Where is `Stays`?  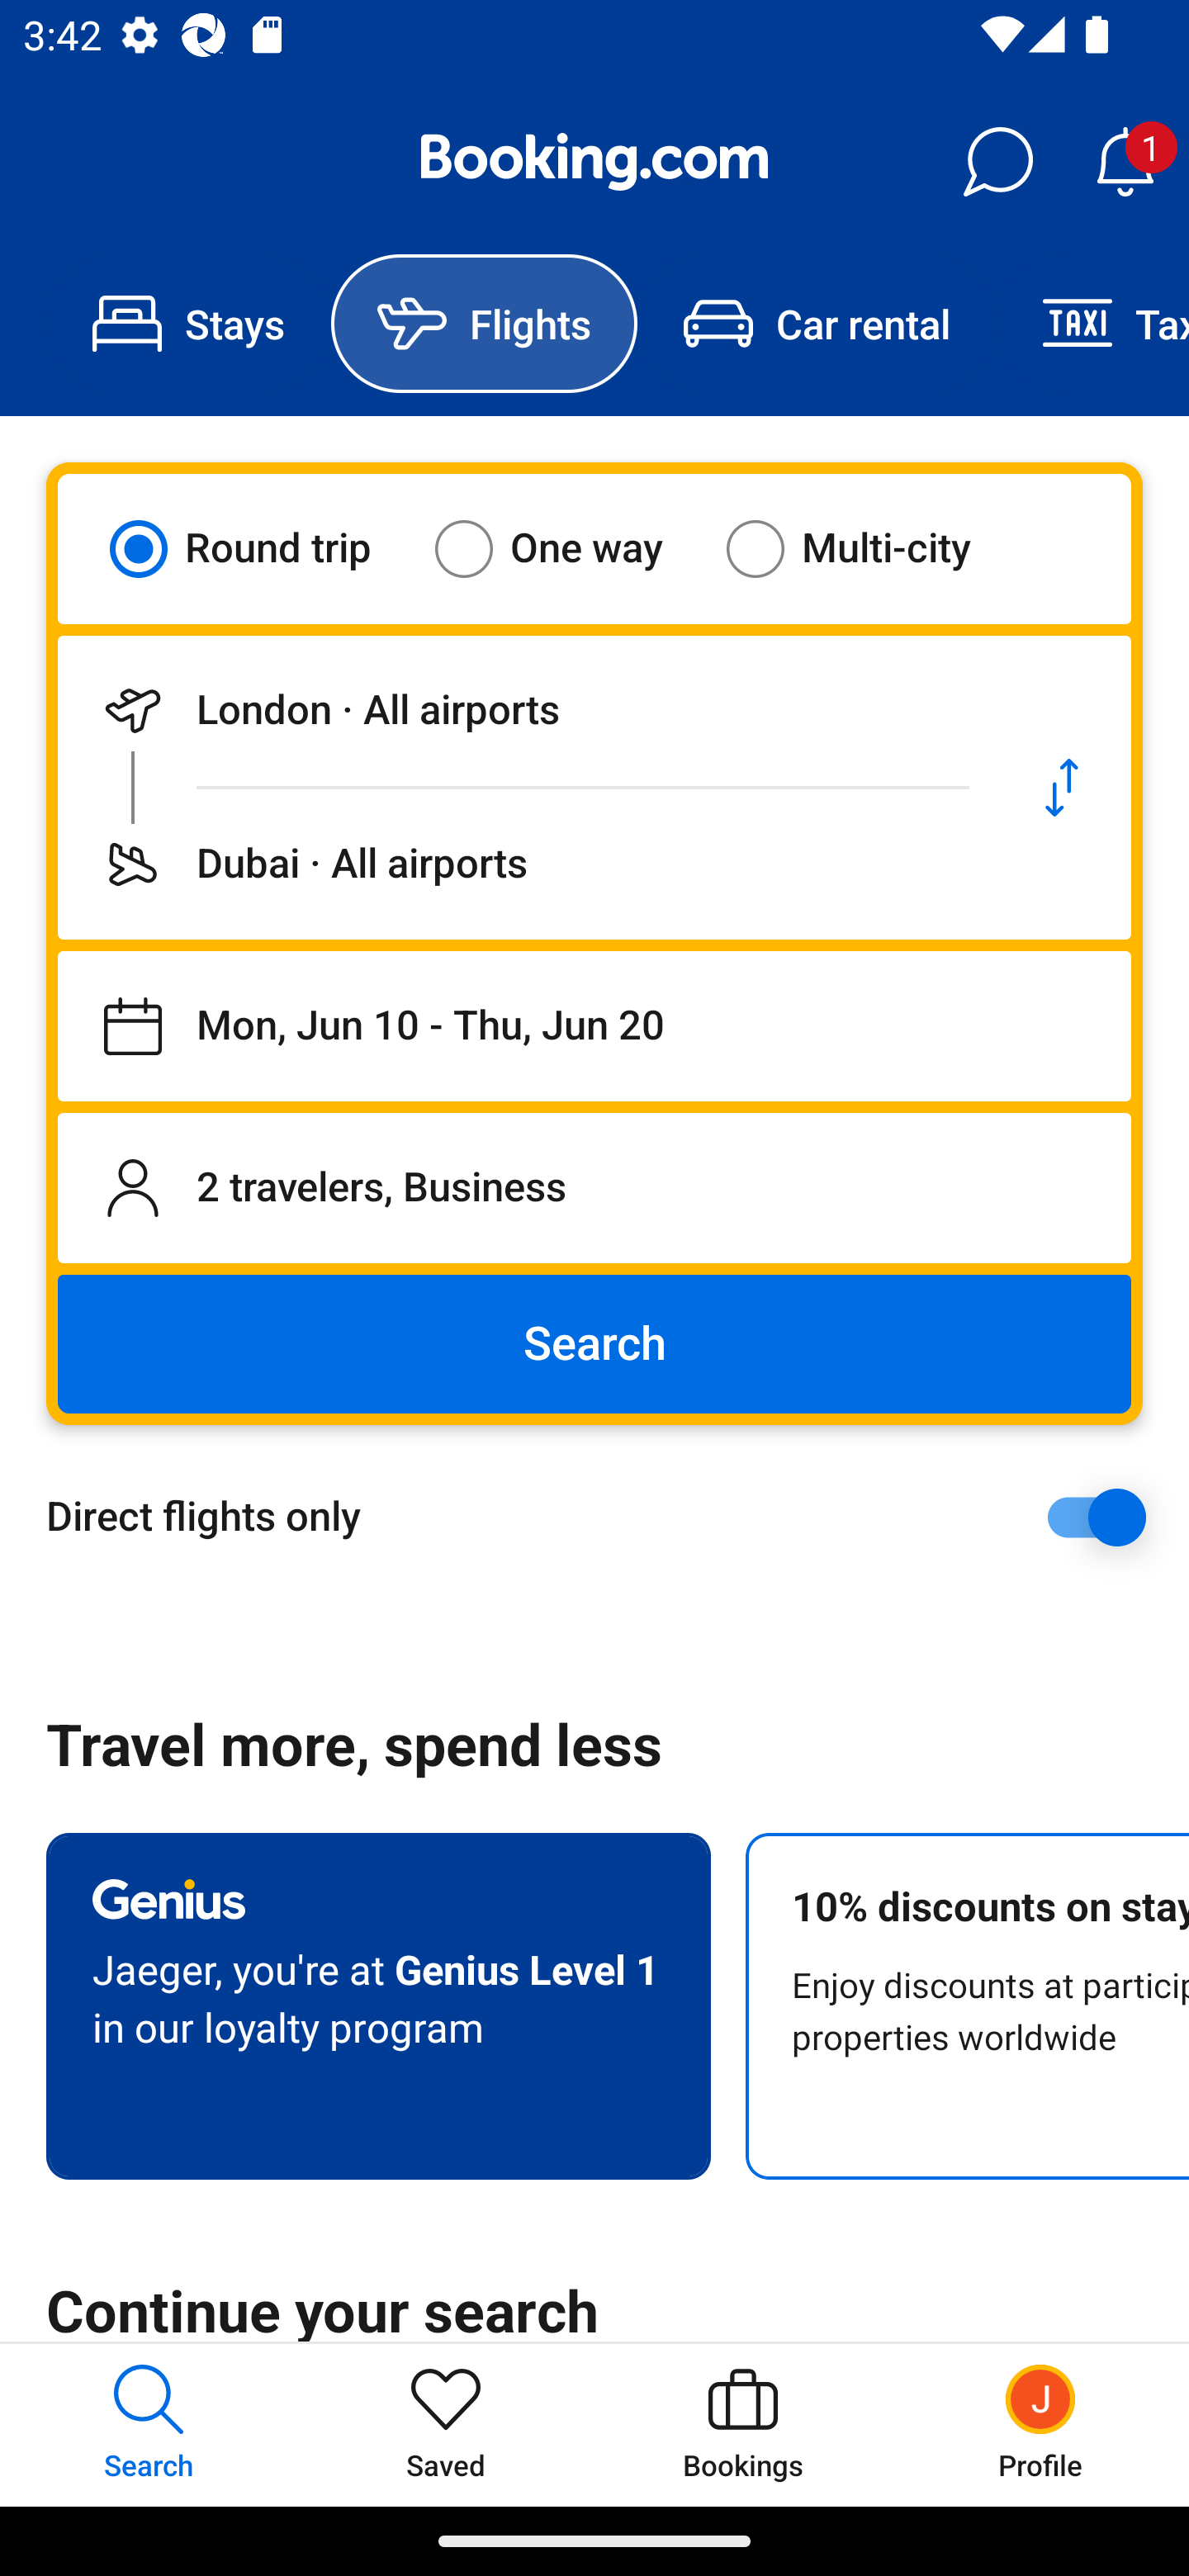
Stays is located at coordinates (188, 324).